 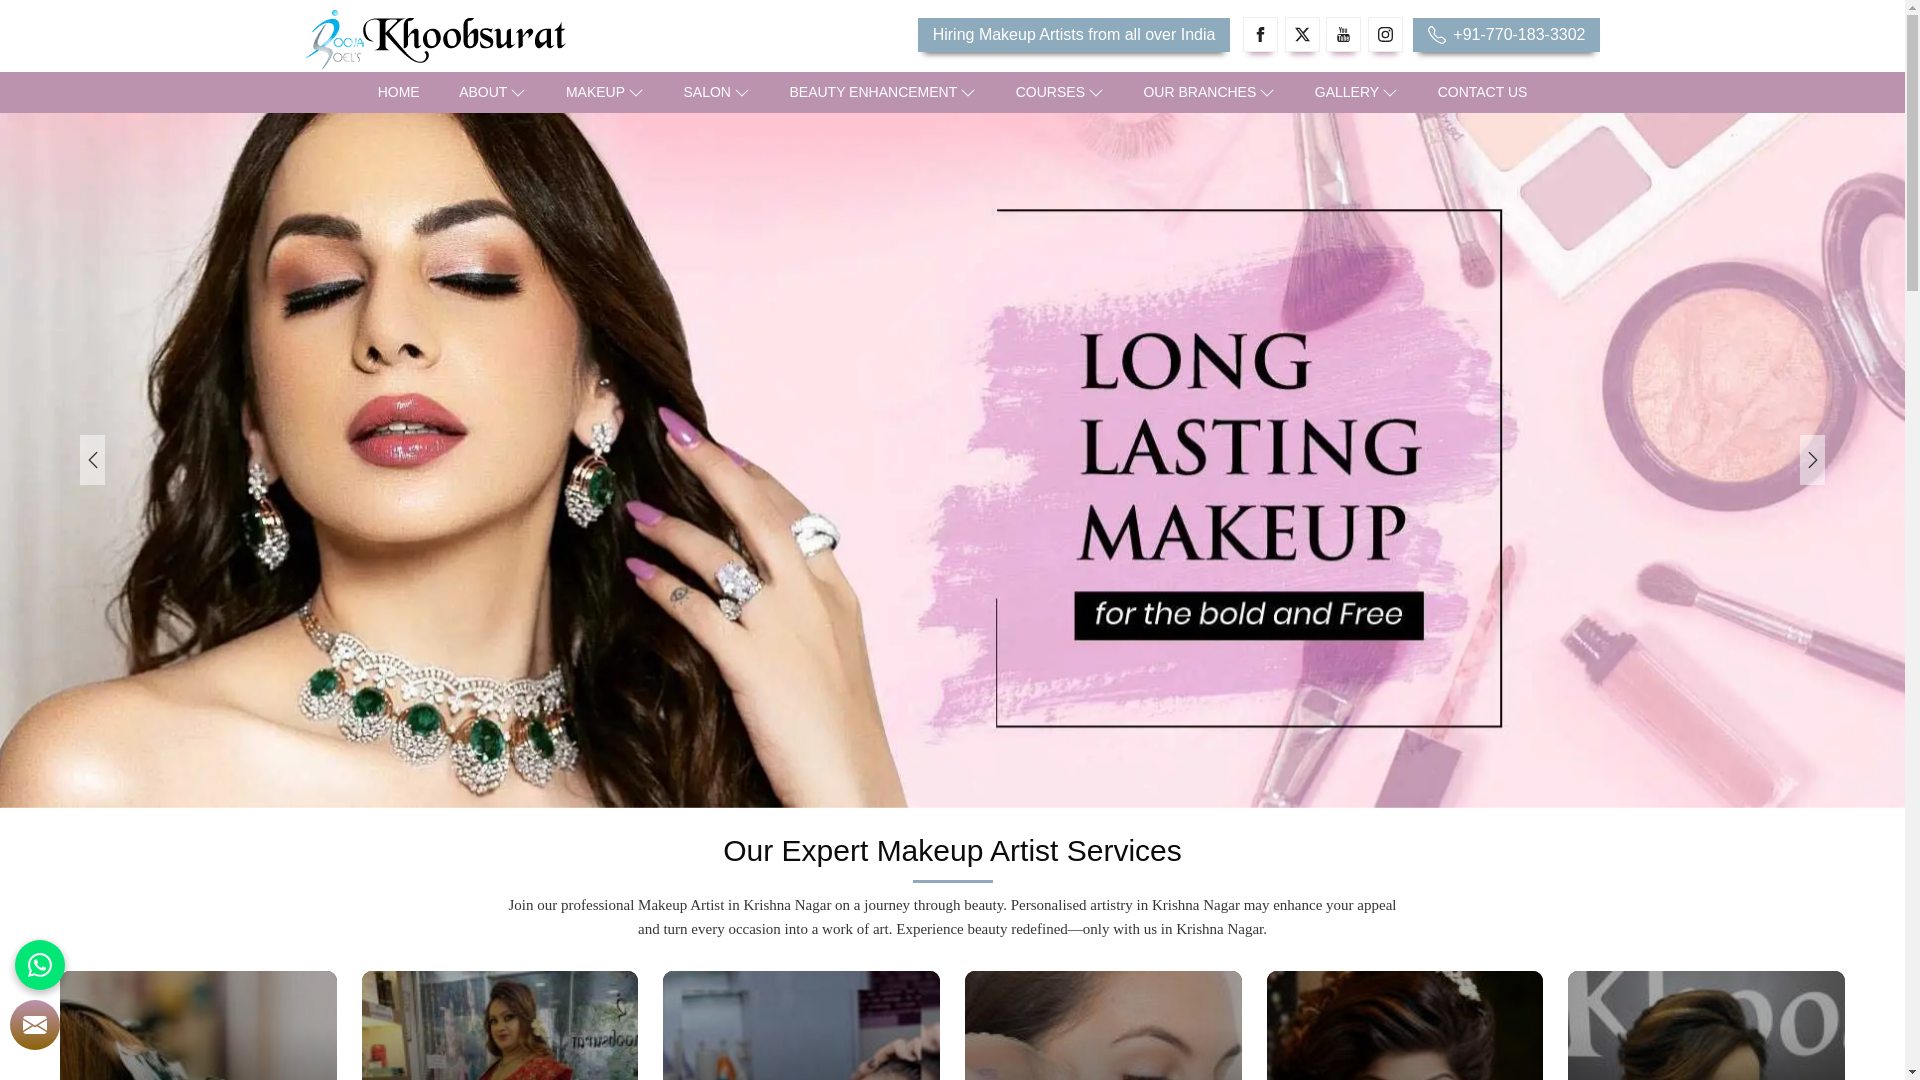 I want to click on Youtube, so click(x=1344, y=34).